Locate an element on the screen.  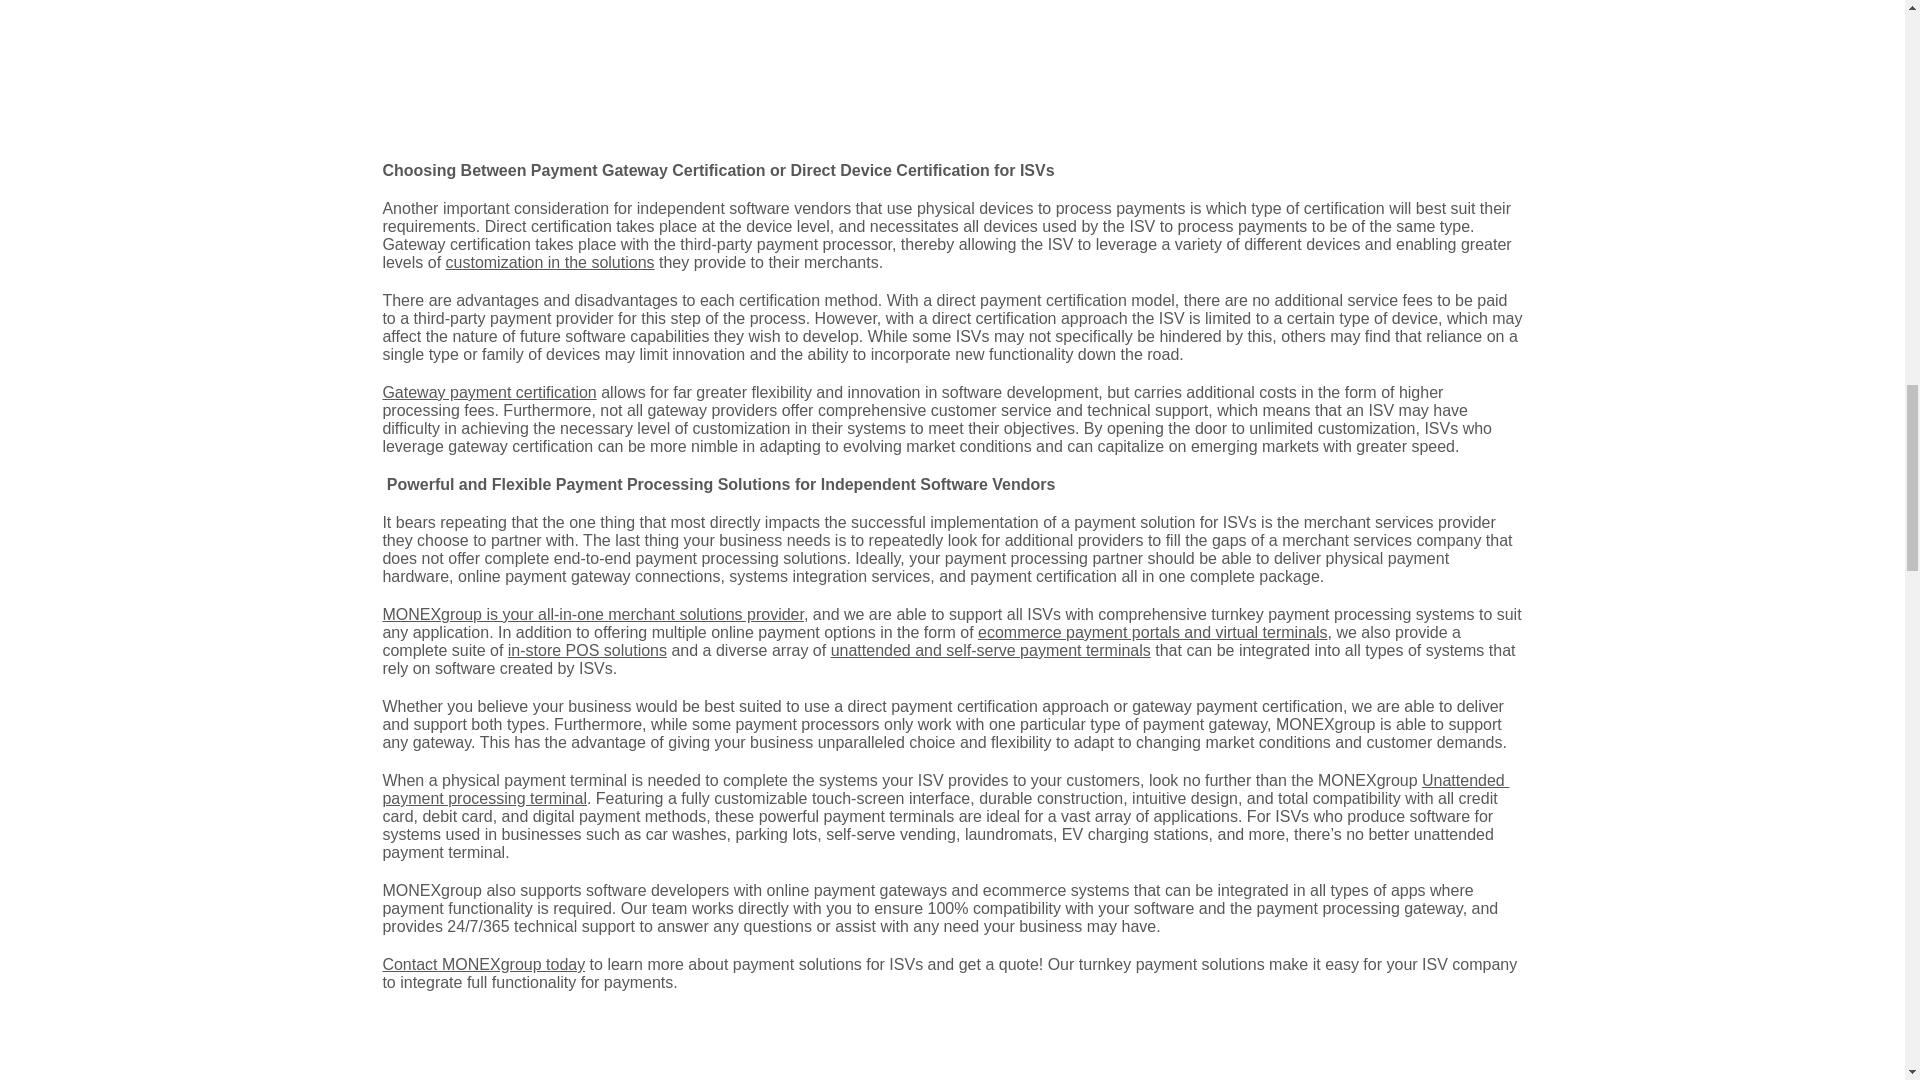
unattended and self-serve payment terminals is located at coordinates (990, 650).